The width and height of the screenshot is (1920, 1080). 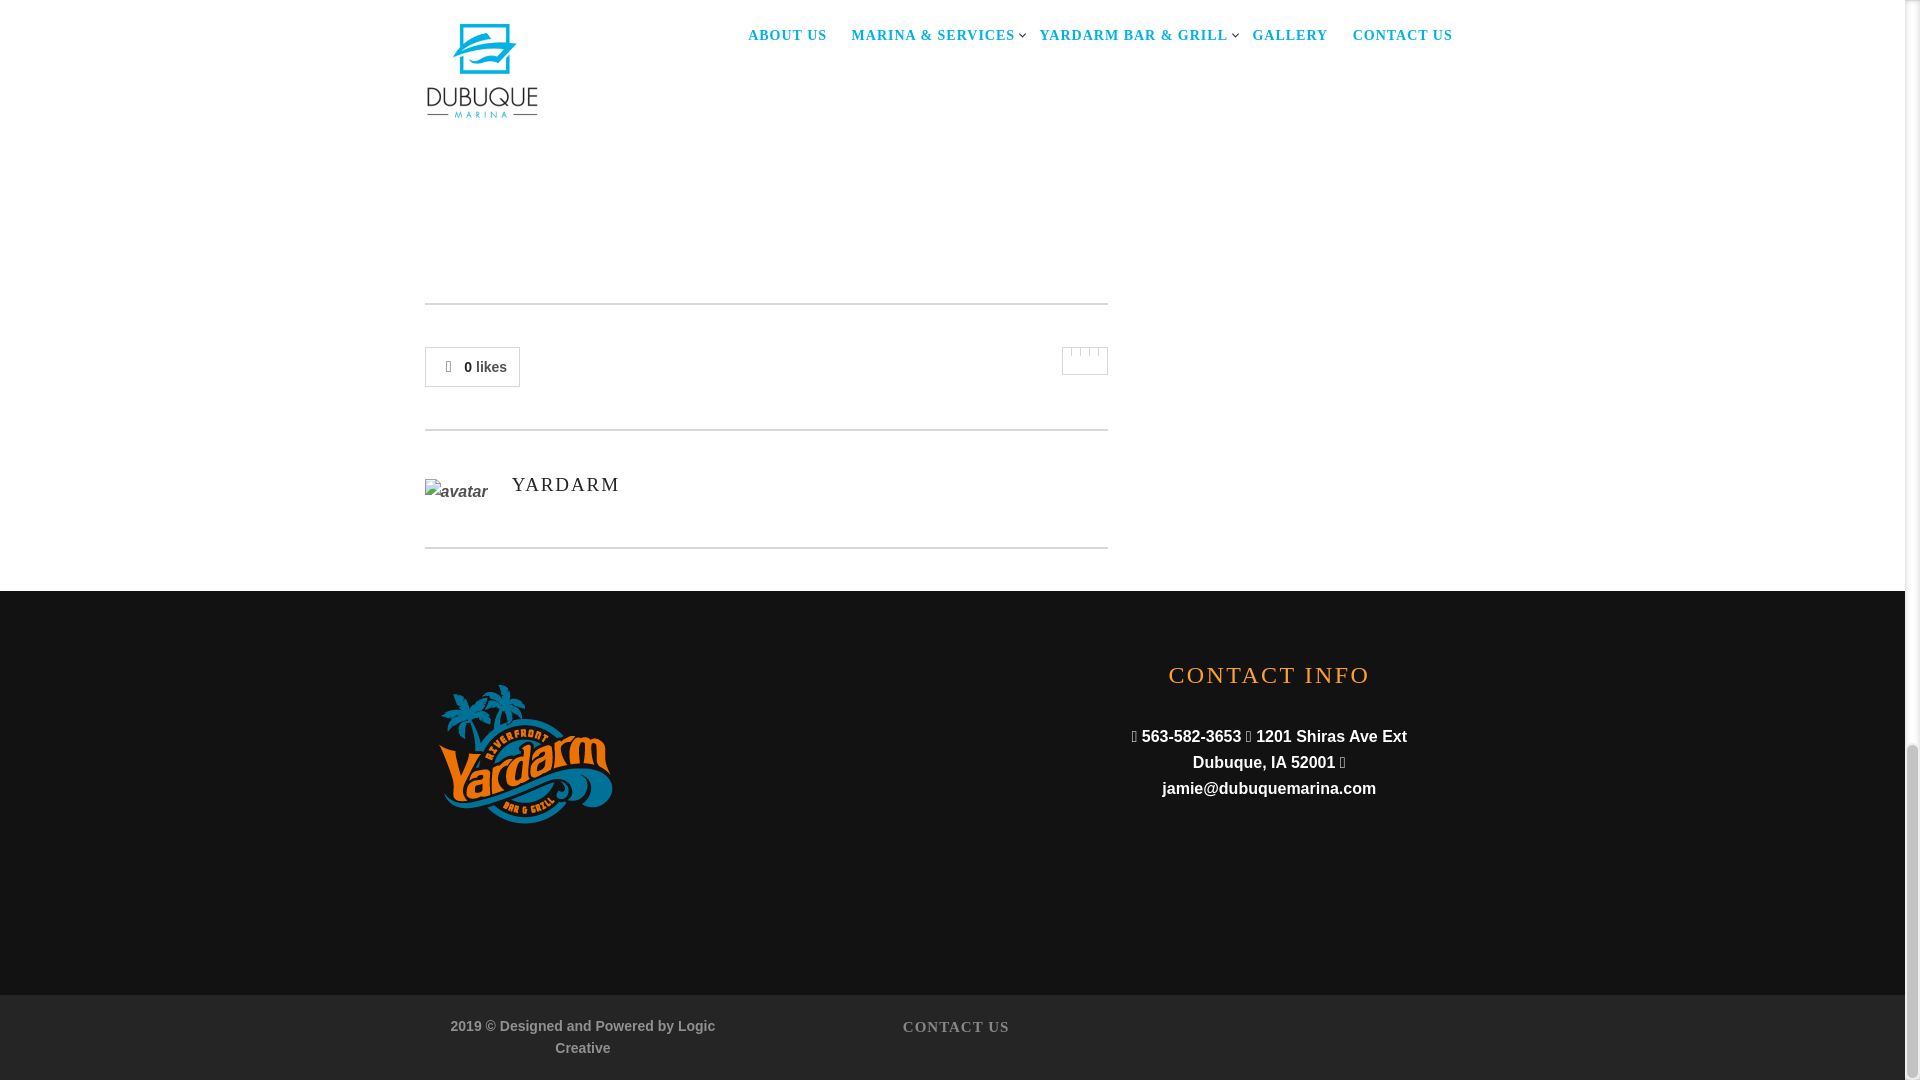 I want to click on Too Little Too Late, so click(x=766, y=90).